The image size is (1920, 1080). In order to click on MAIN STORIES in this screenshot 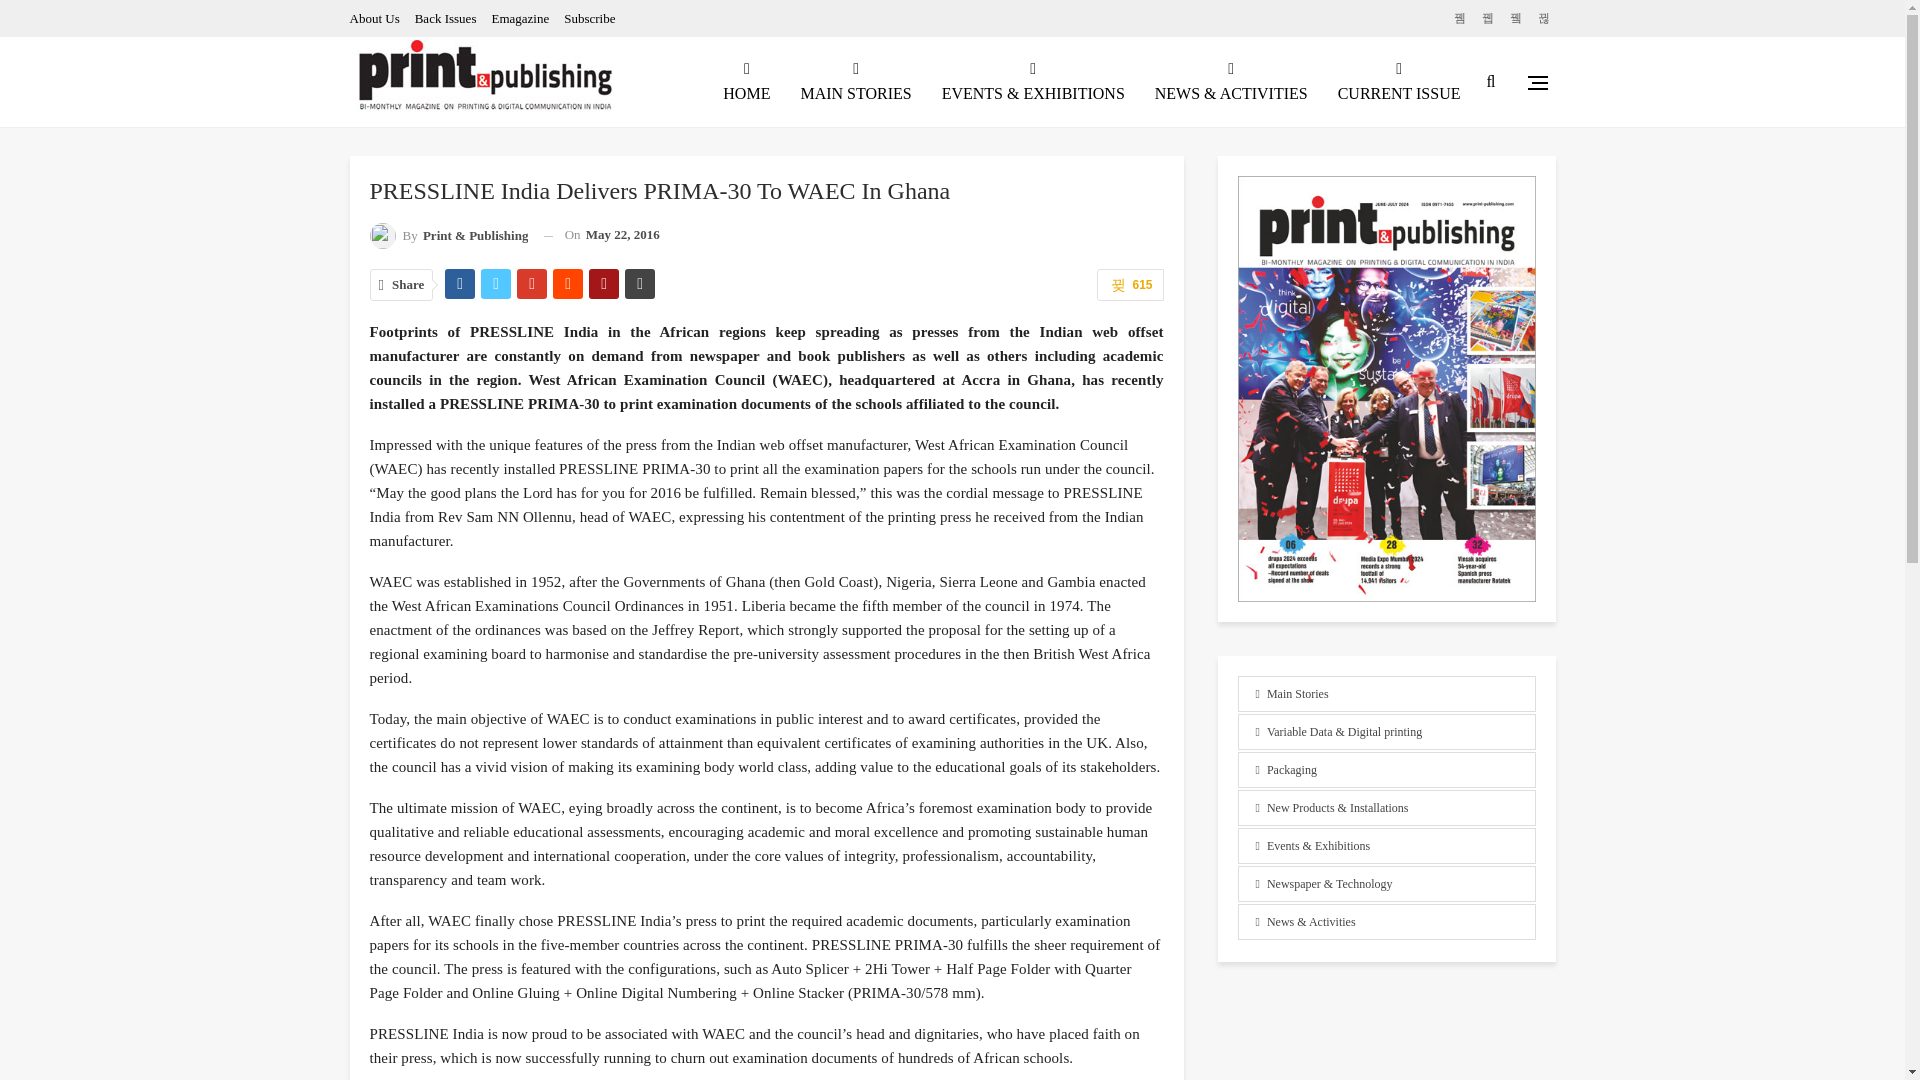, I will do `click(855, 82)`.